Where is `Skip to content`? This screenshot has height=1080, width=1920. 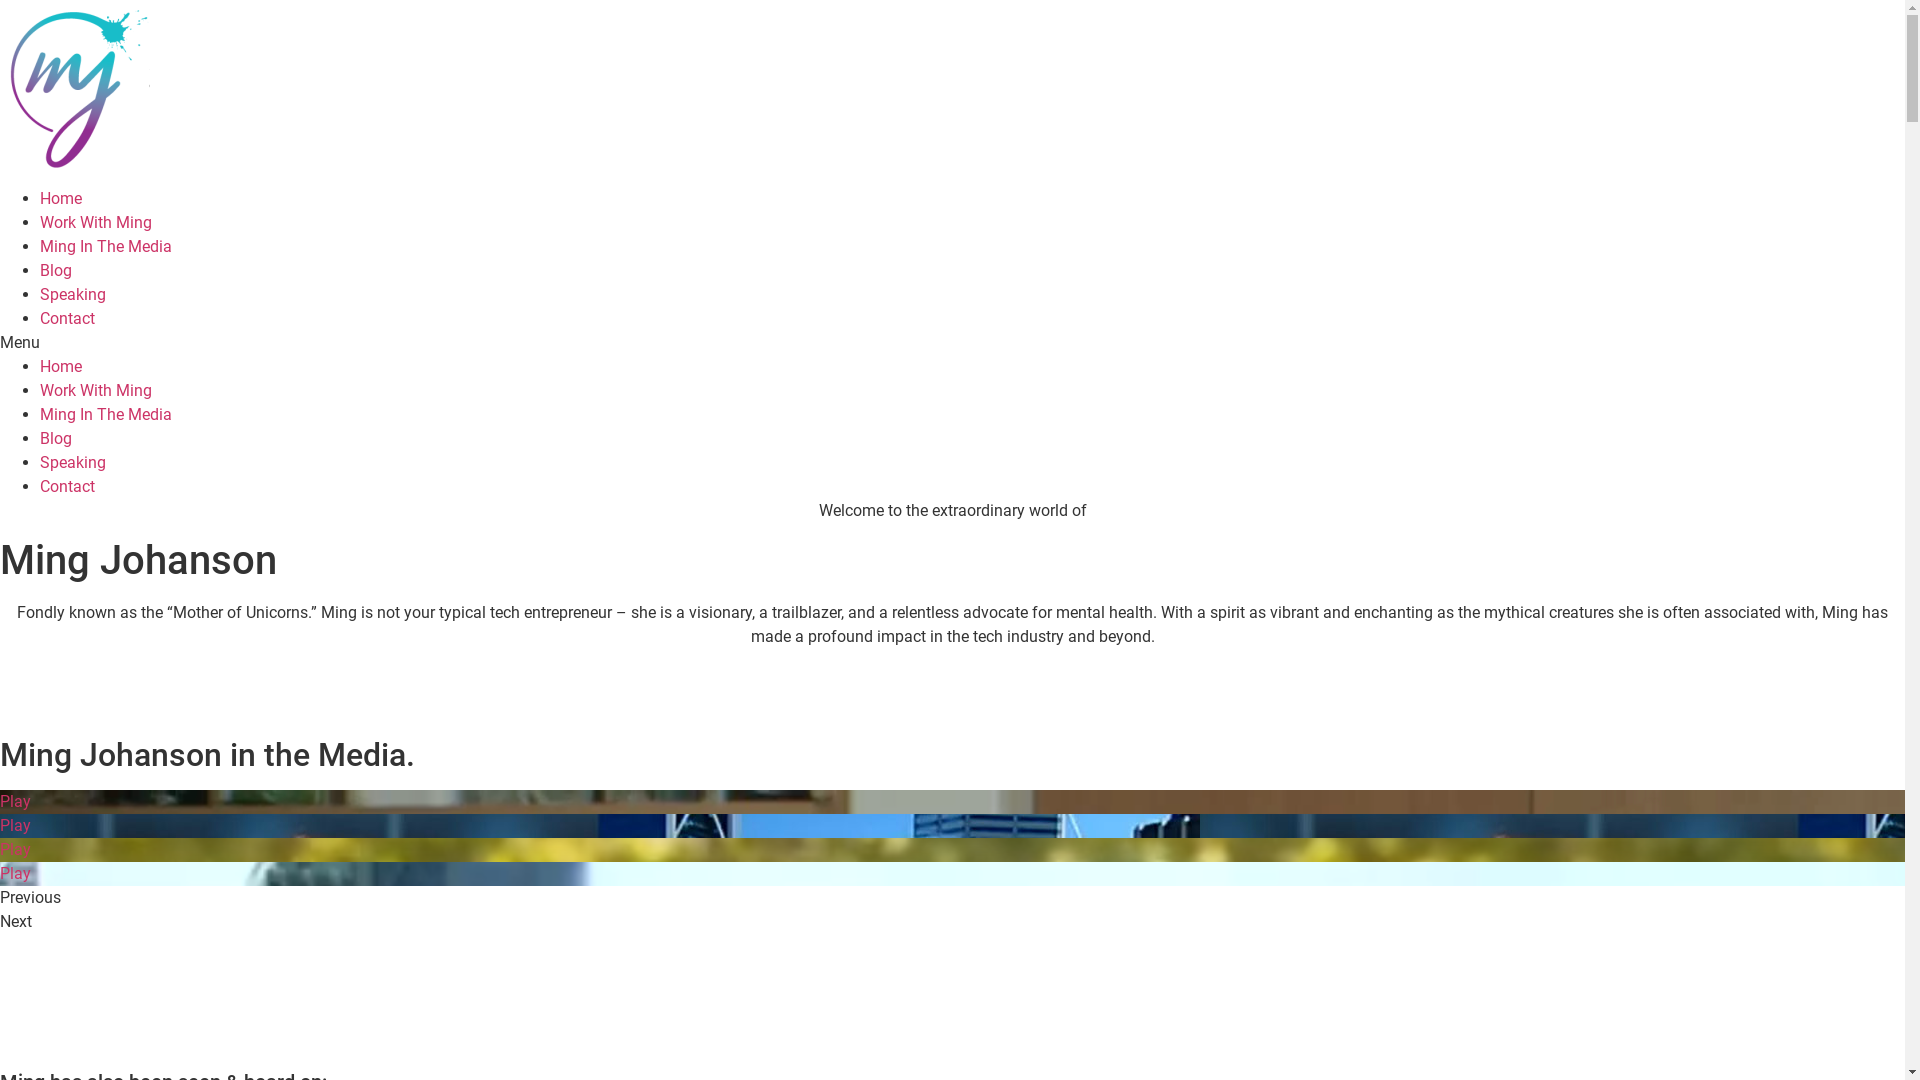 Skip to content is located at coordinates (0, 0).